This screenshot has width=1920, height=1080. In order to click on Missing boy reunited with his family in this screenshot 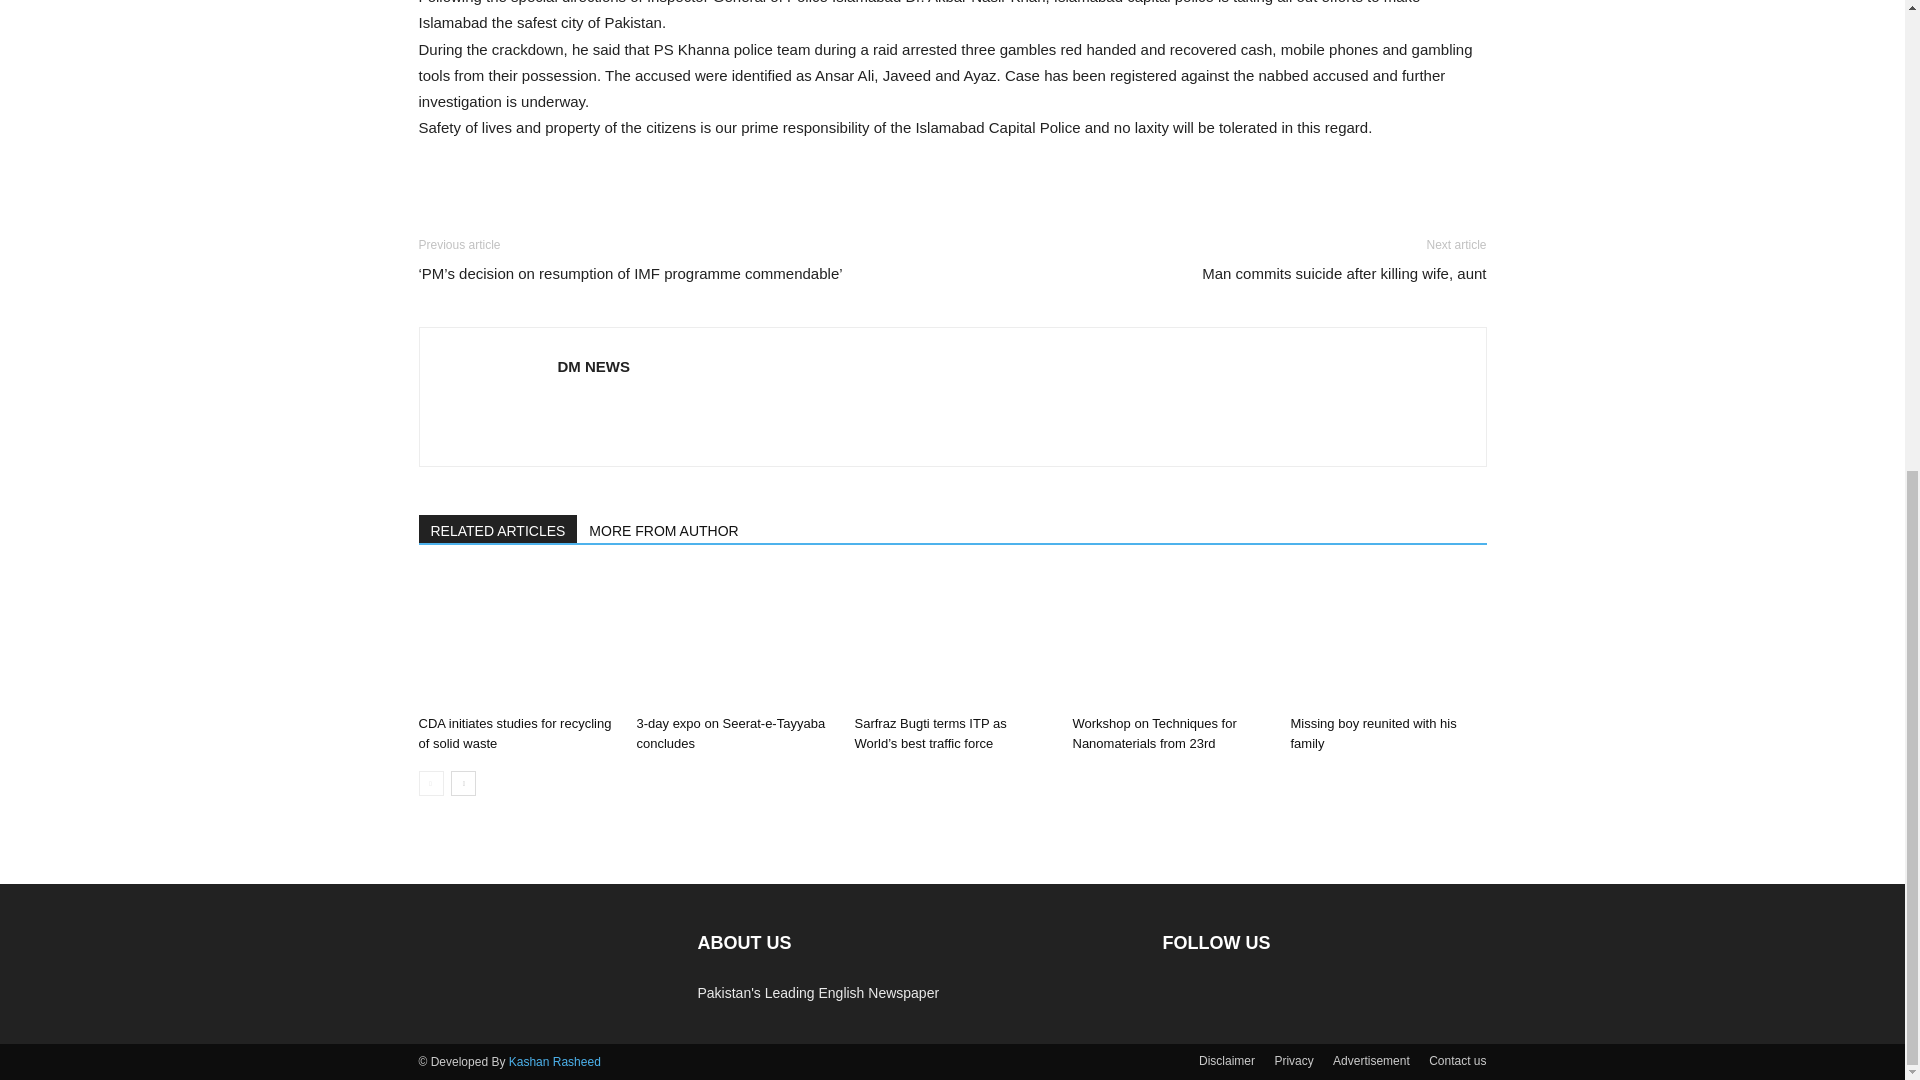, I will do `click(1388, 640)`.